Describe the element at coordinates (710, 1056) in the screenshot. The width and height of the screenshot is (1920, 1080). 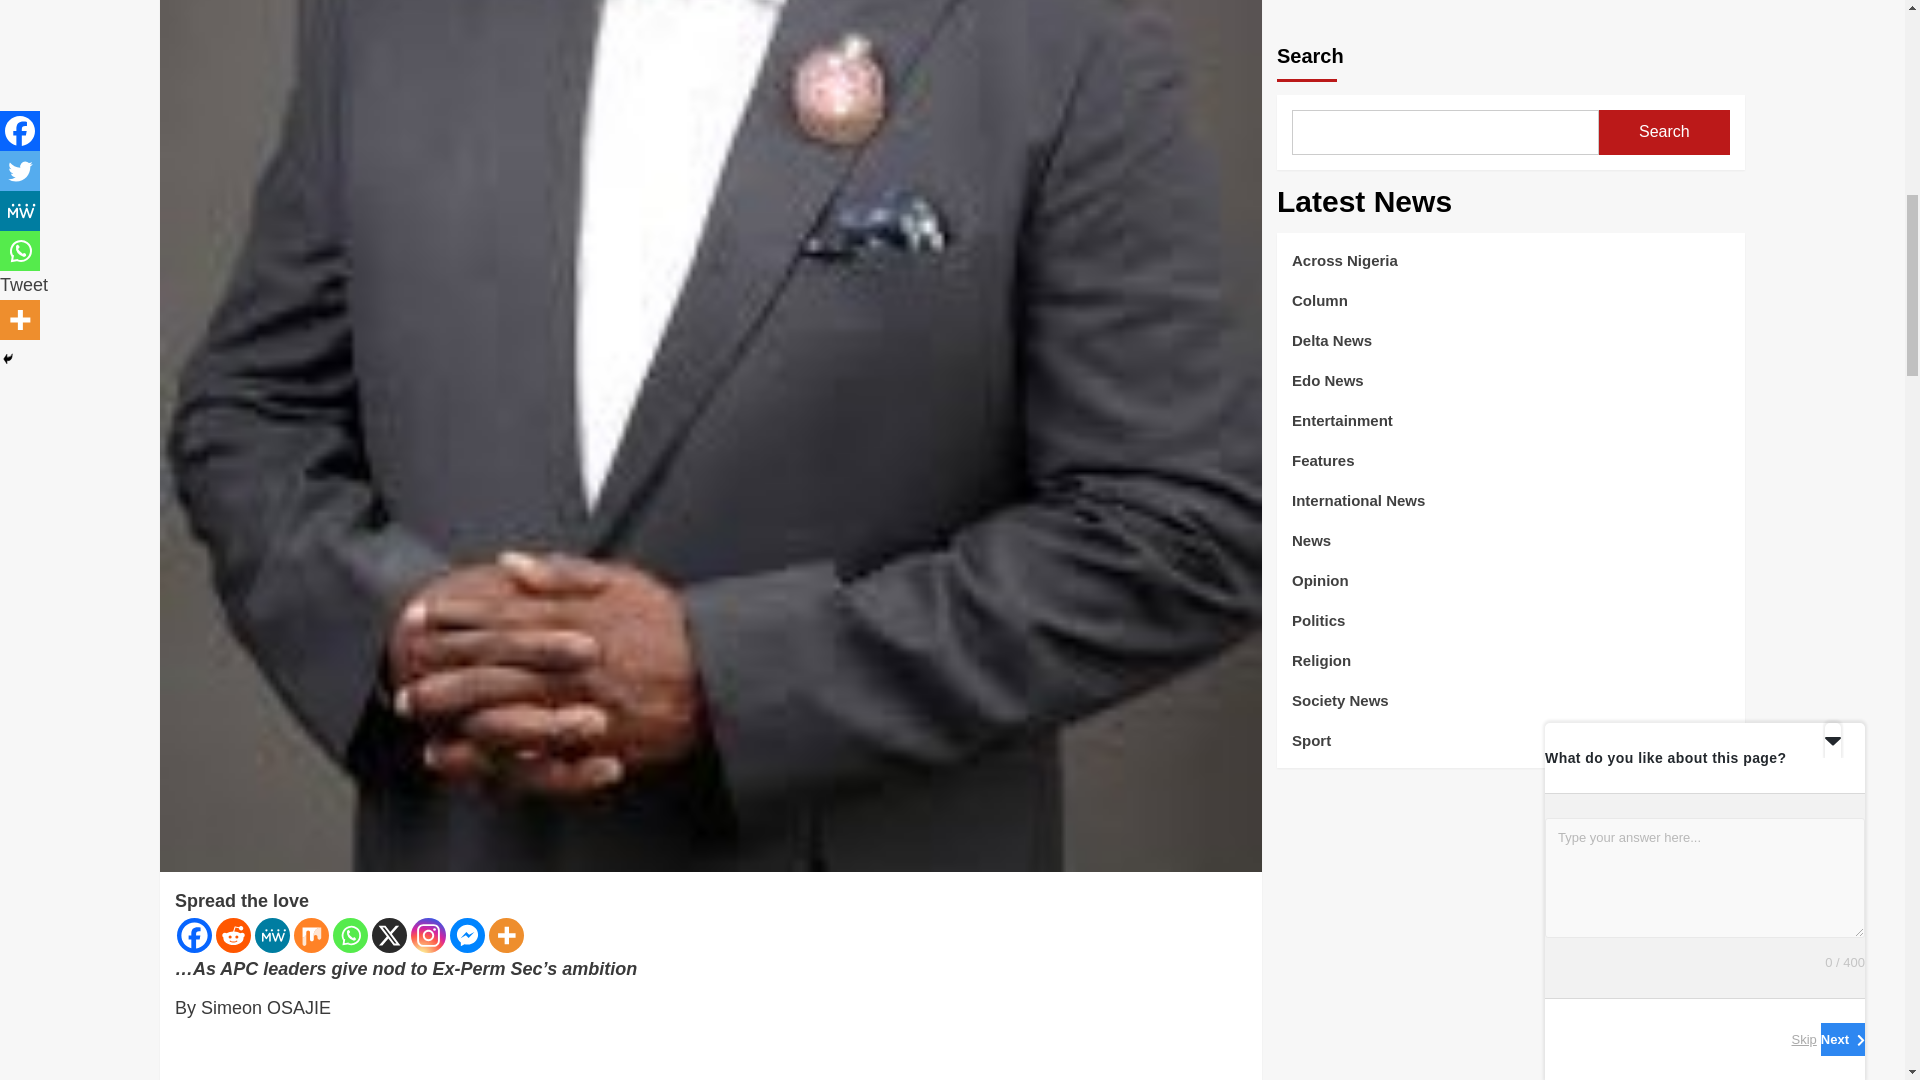
I see `Advertisement` at that location.